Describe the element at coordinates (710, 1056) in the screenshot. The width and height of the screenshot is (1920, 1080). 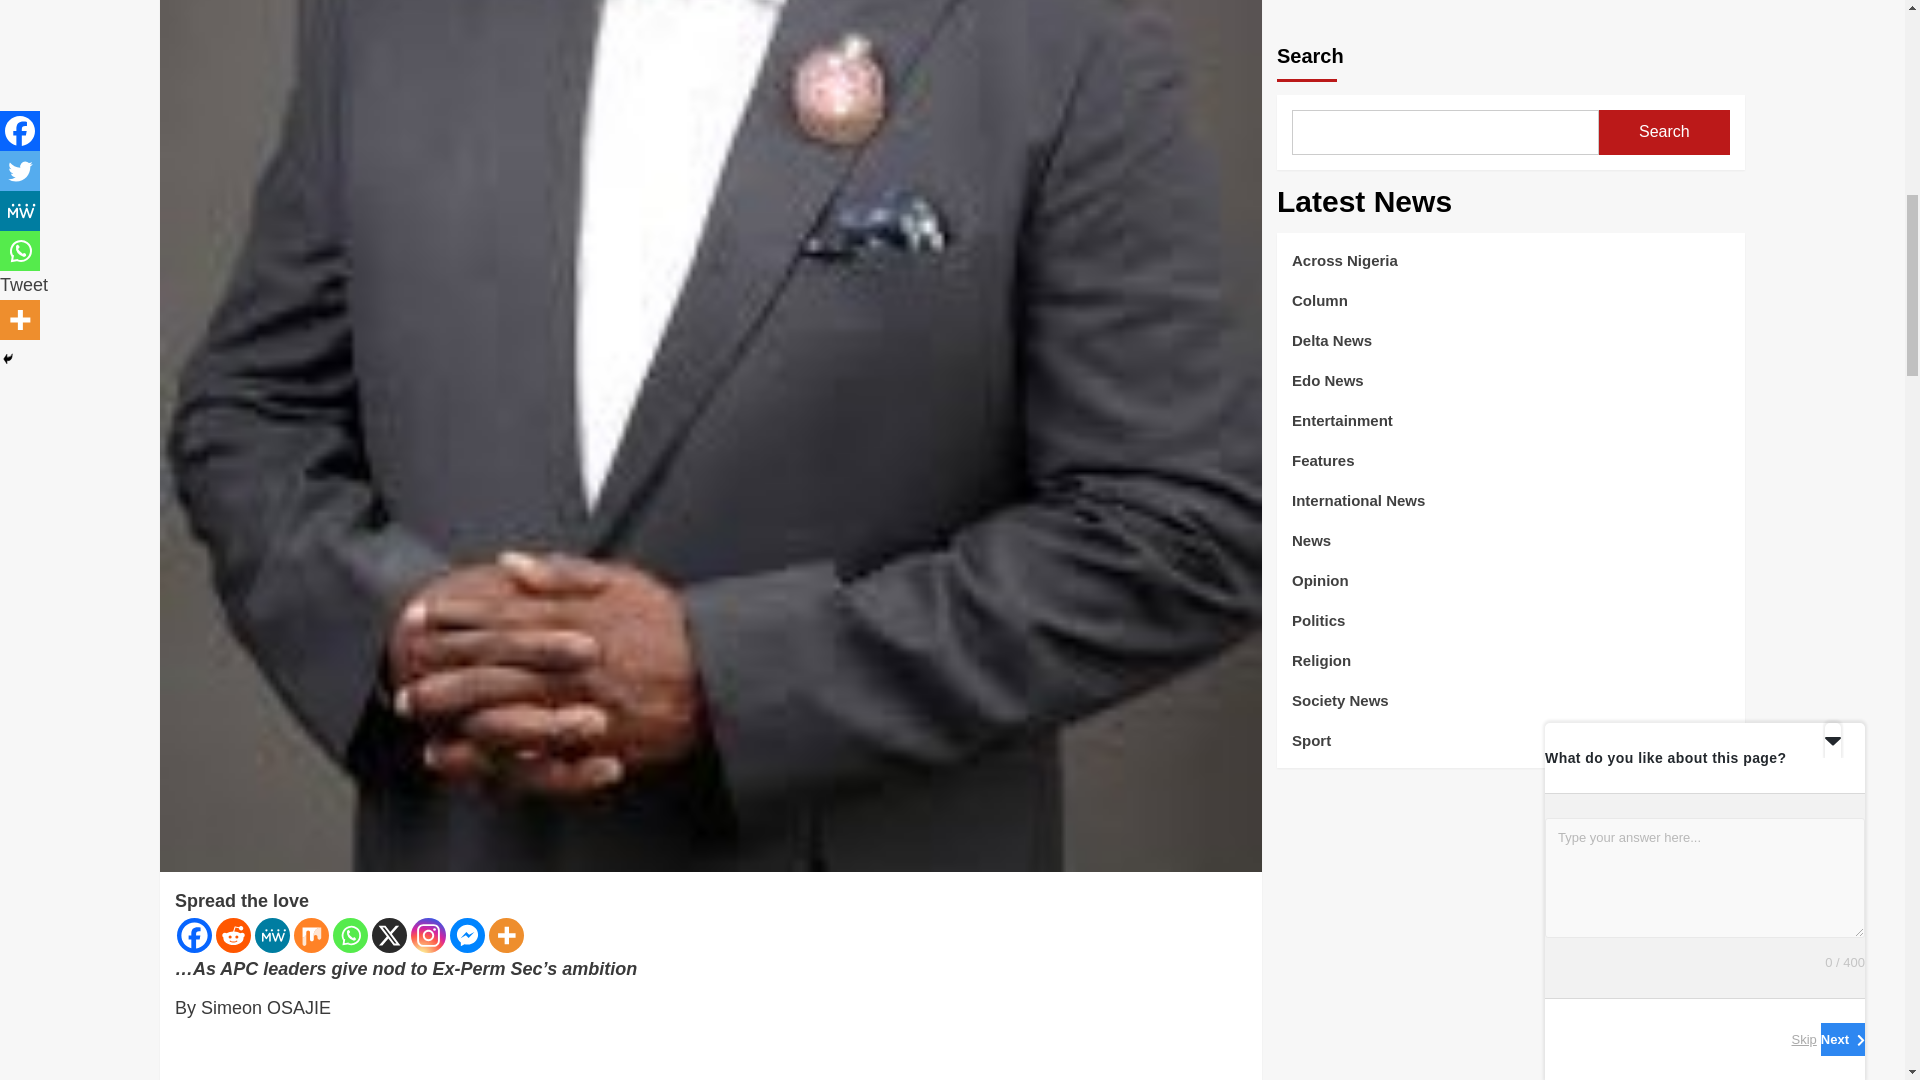
I see `Advertisement` at that location.